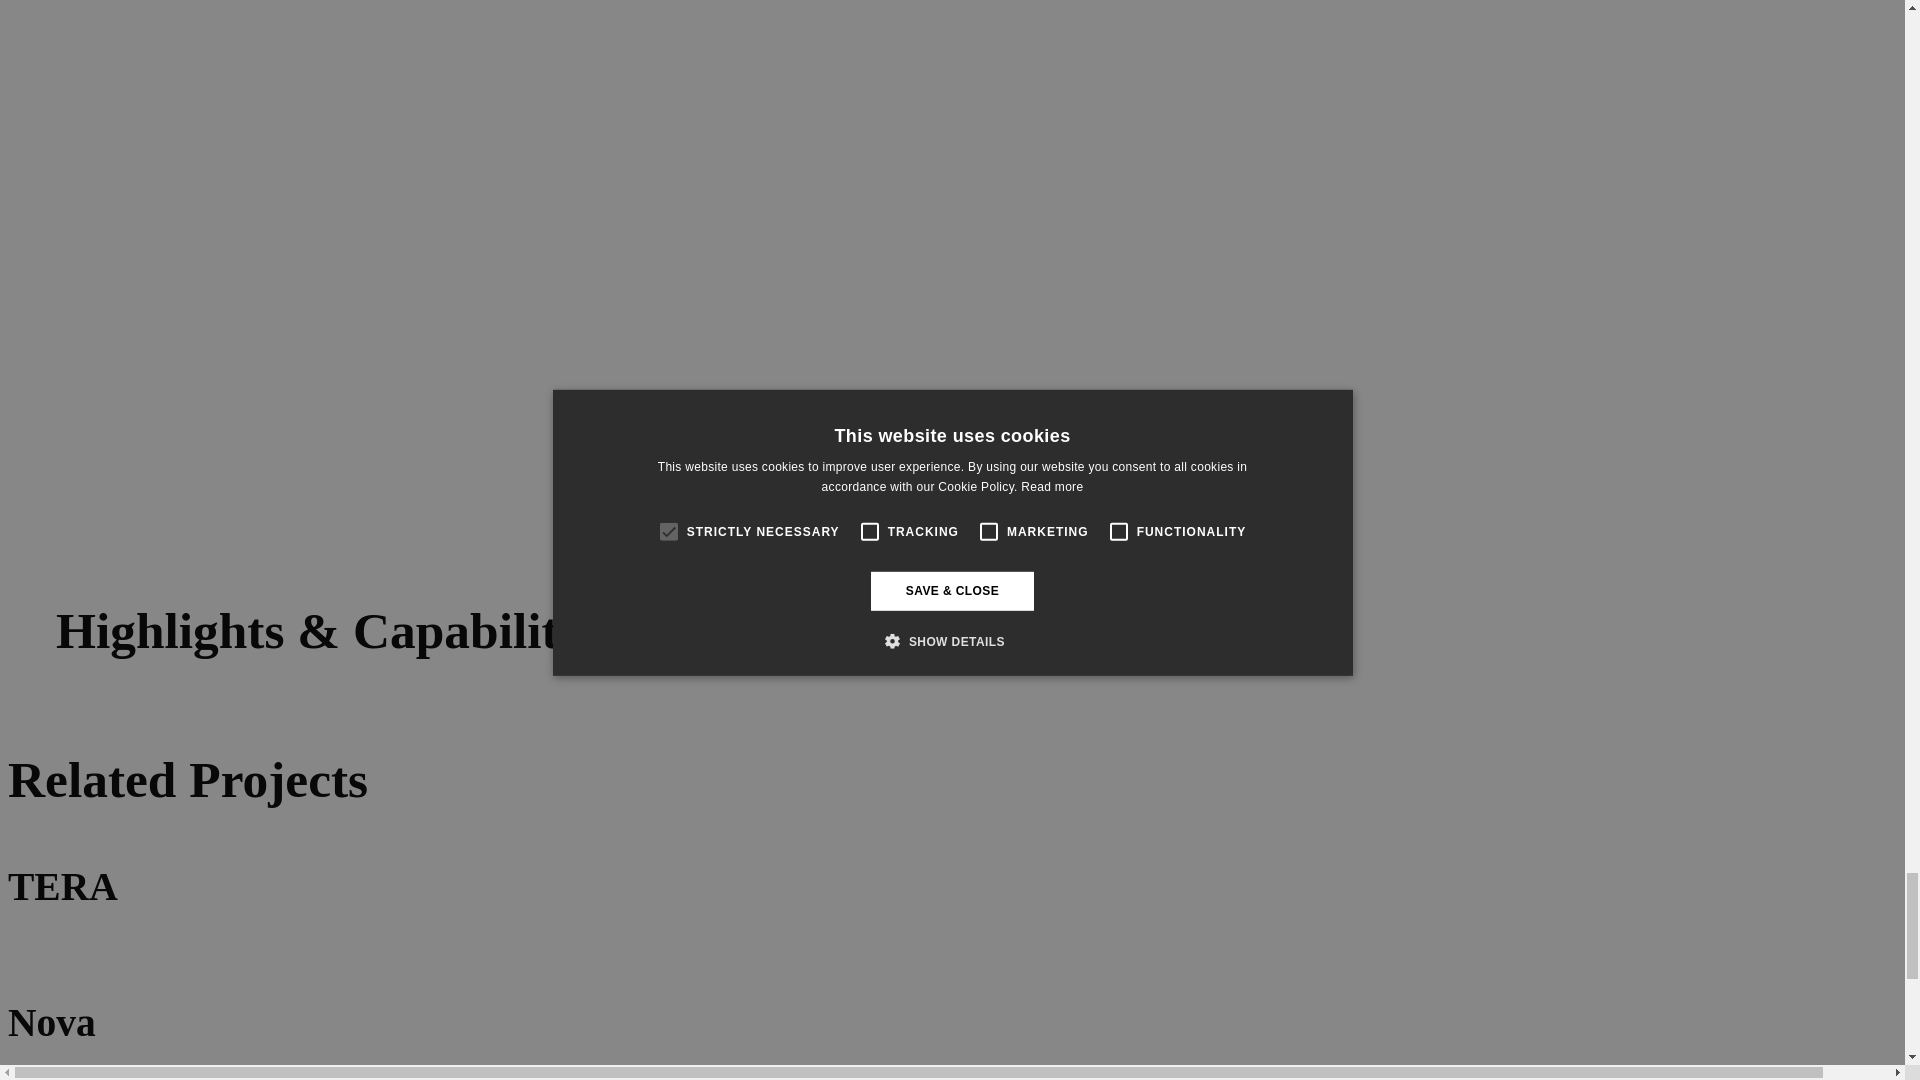 This screenshot has width=1920, height=1080. Describe the element at coordinates (952, 896) in the screenshot. I see `TERA` at that location.